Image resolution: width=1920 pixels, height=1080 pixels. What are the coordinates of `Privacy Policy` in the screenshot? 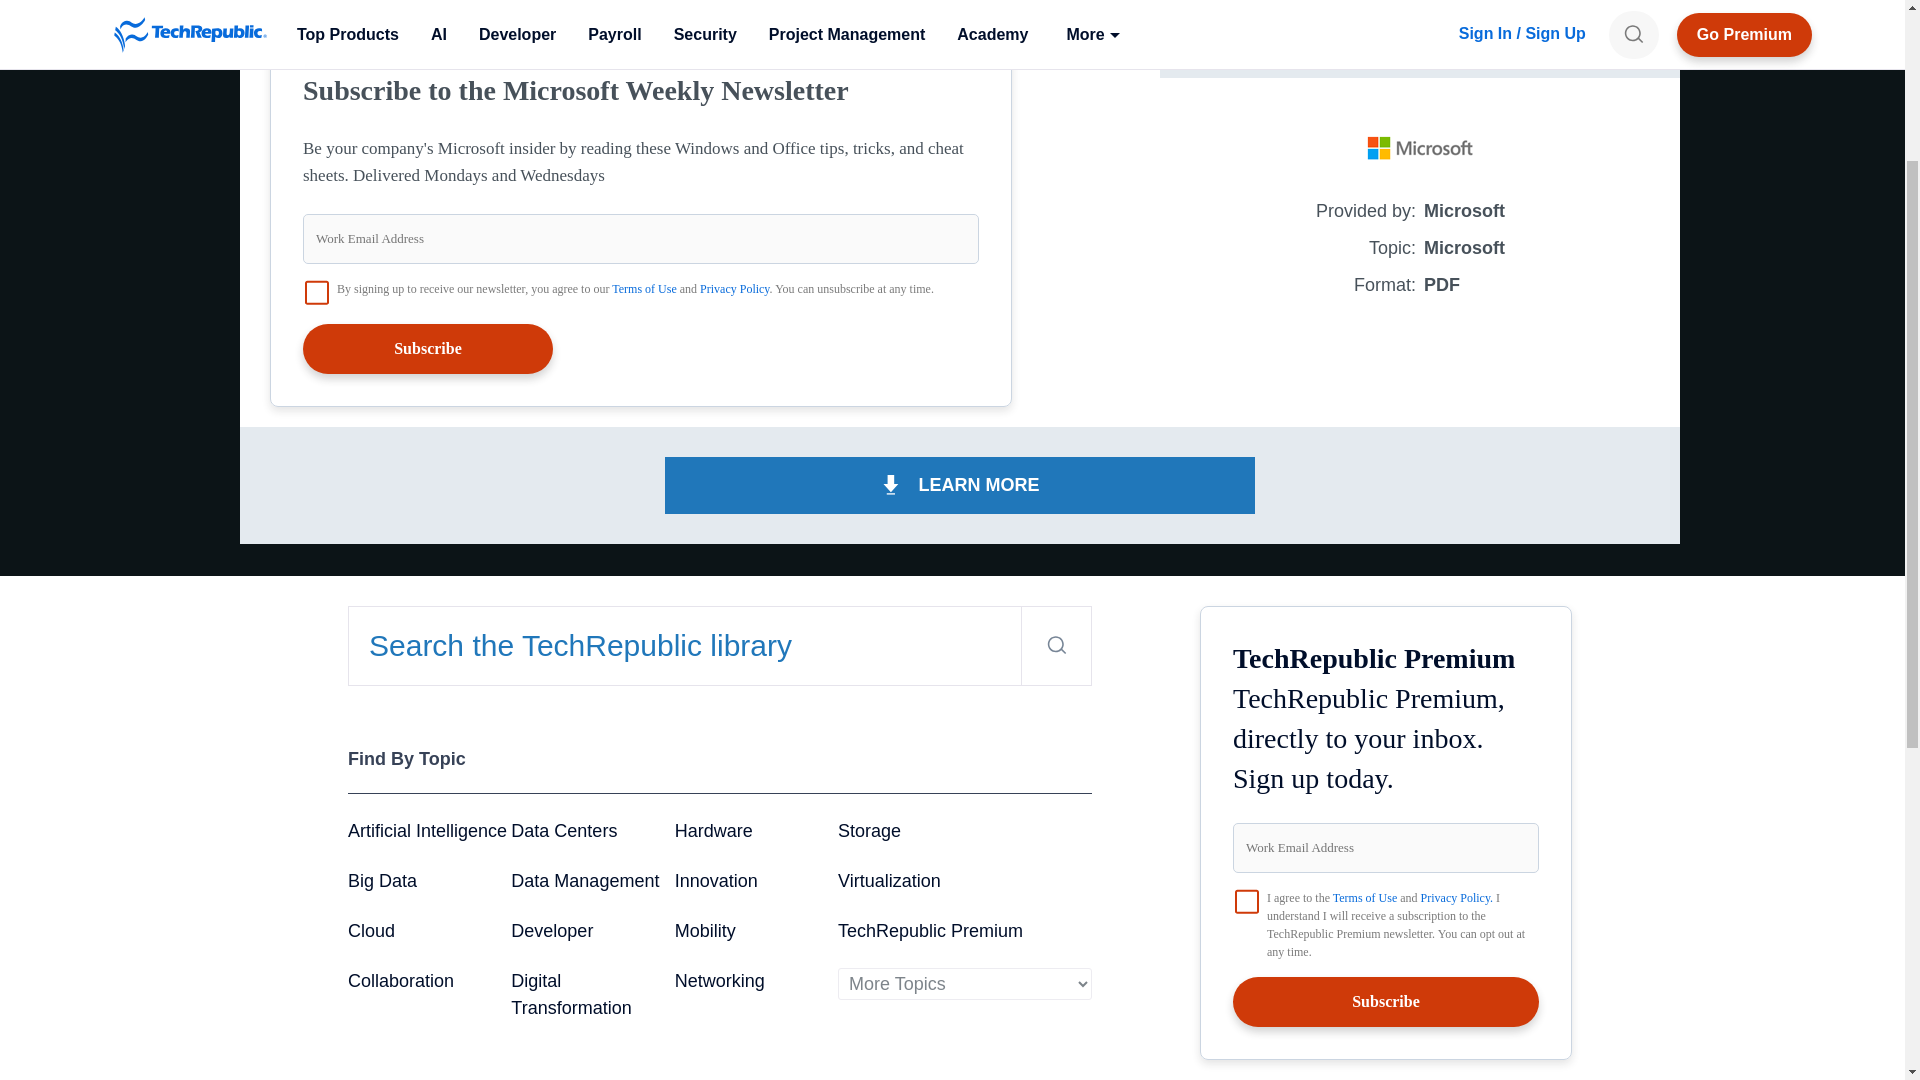 It's located at (734, 288).